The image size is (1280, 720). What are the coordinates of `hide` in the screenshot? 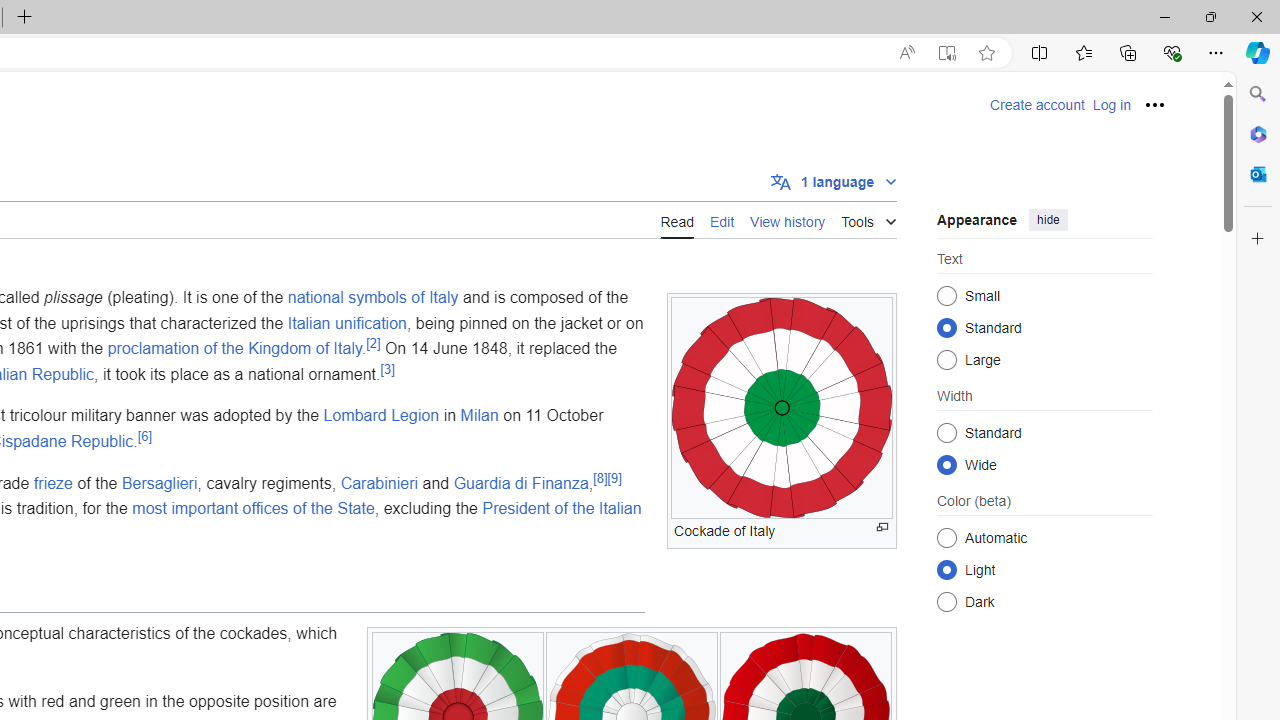 It's located at (1048, 220).